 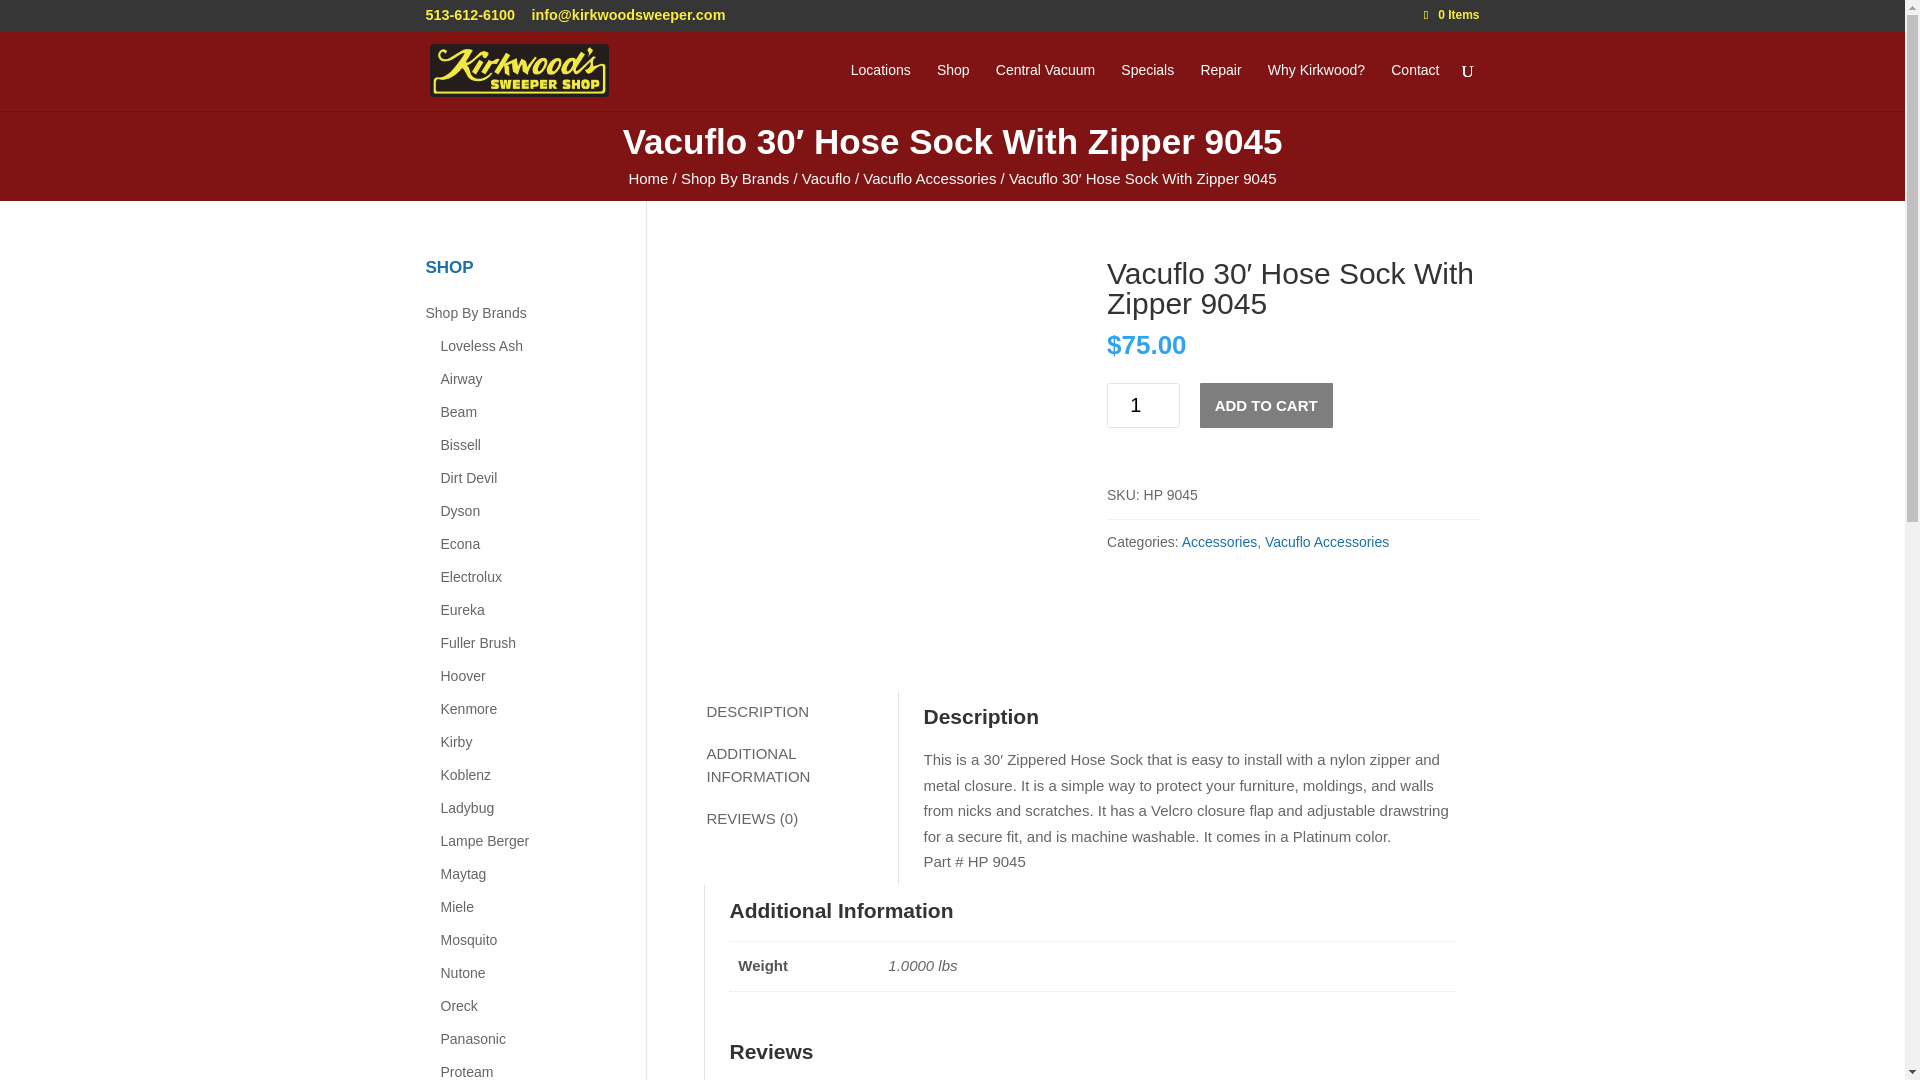 I want to click on Specials, so click(x=1147, y=86).